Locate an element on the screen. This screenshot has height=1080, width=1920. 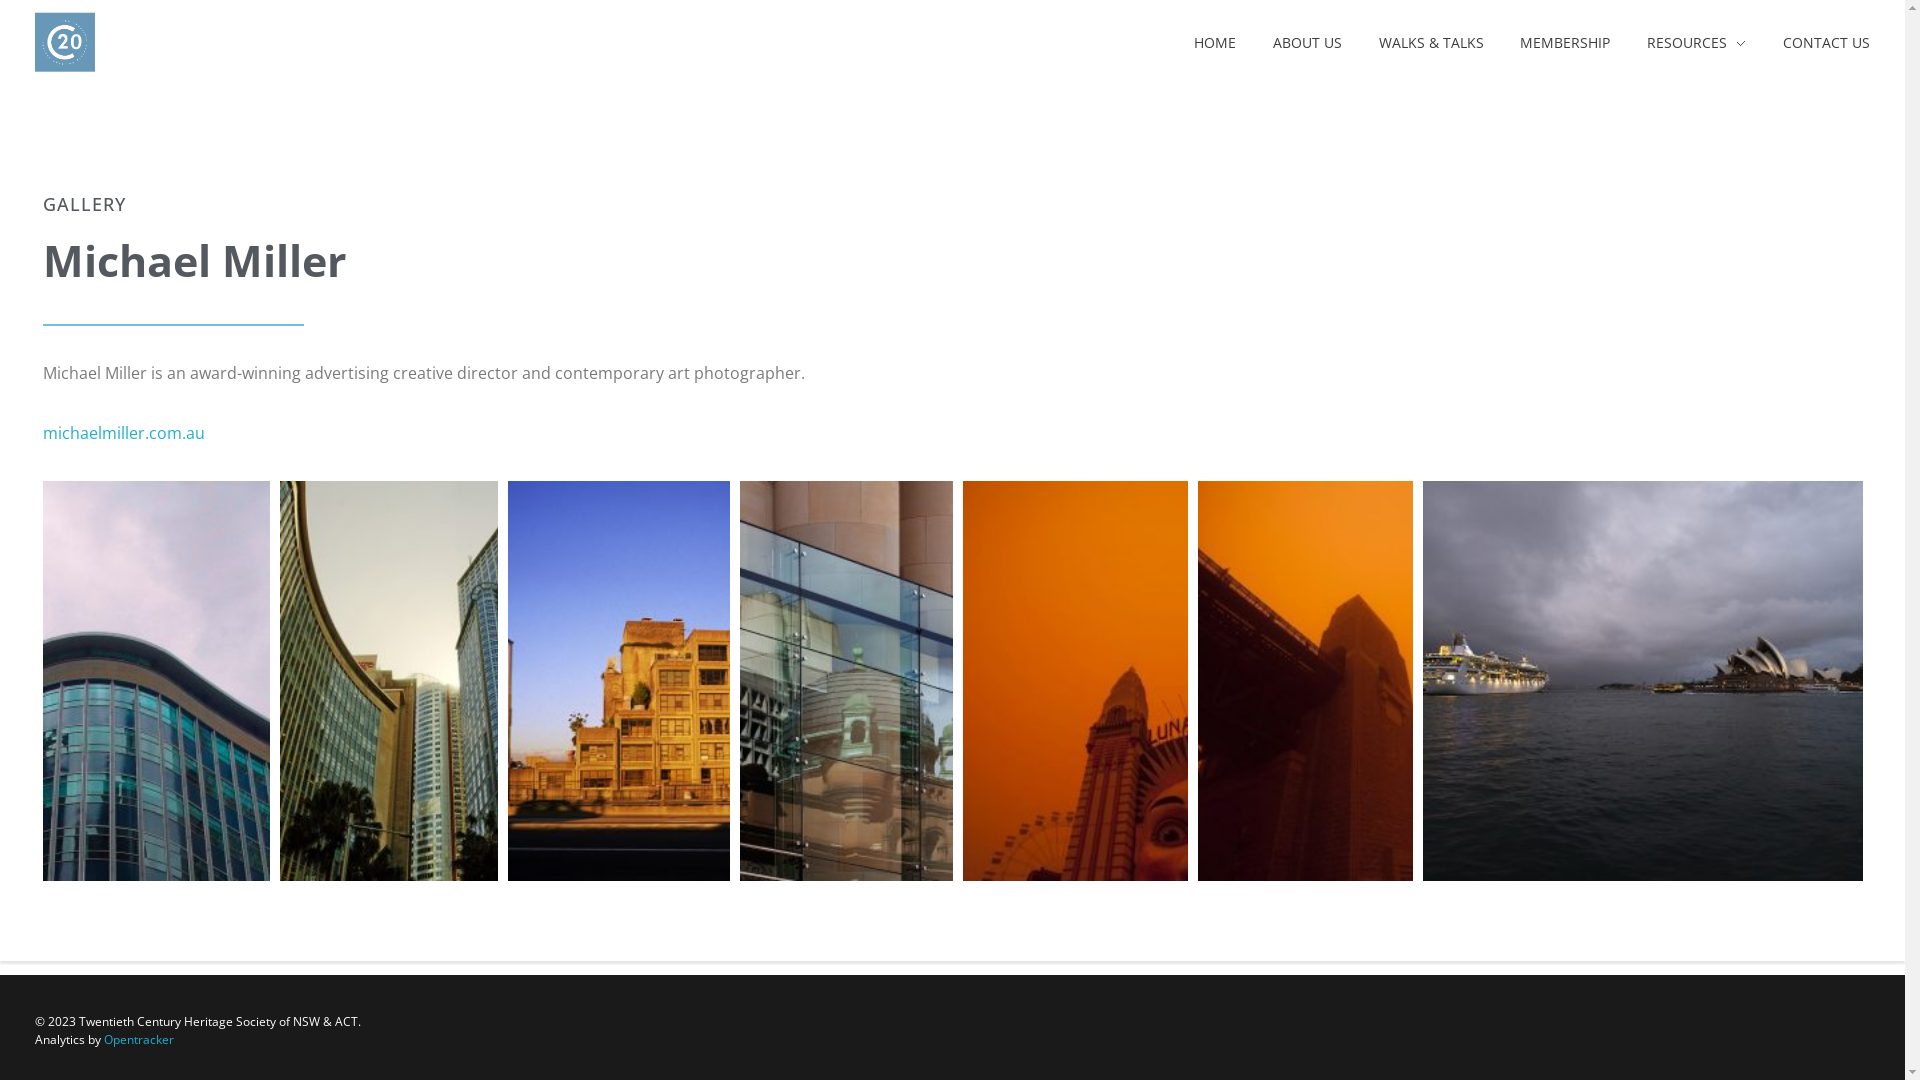
Sydney Harbour Bridge is located at coordinates (1398, 681).